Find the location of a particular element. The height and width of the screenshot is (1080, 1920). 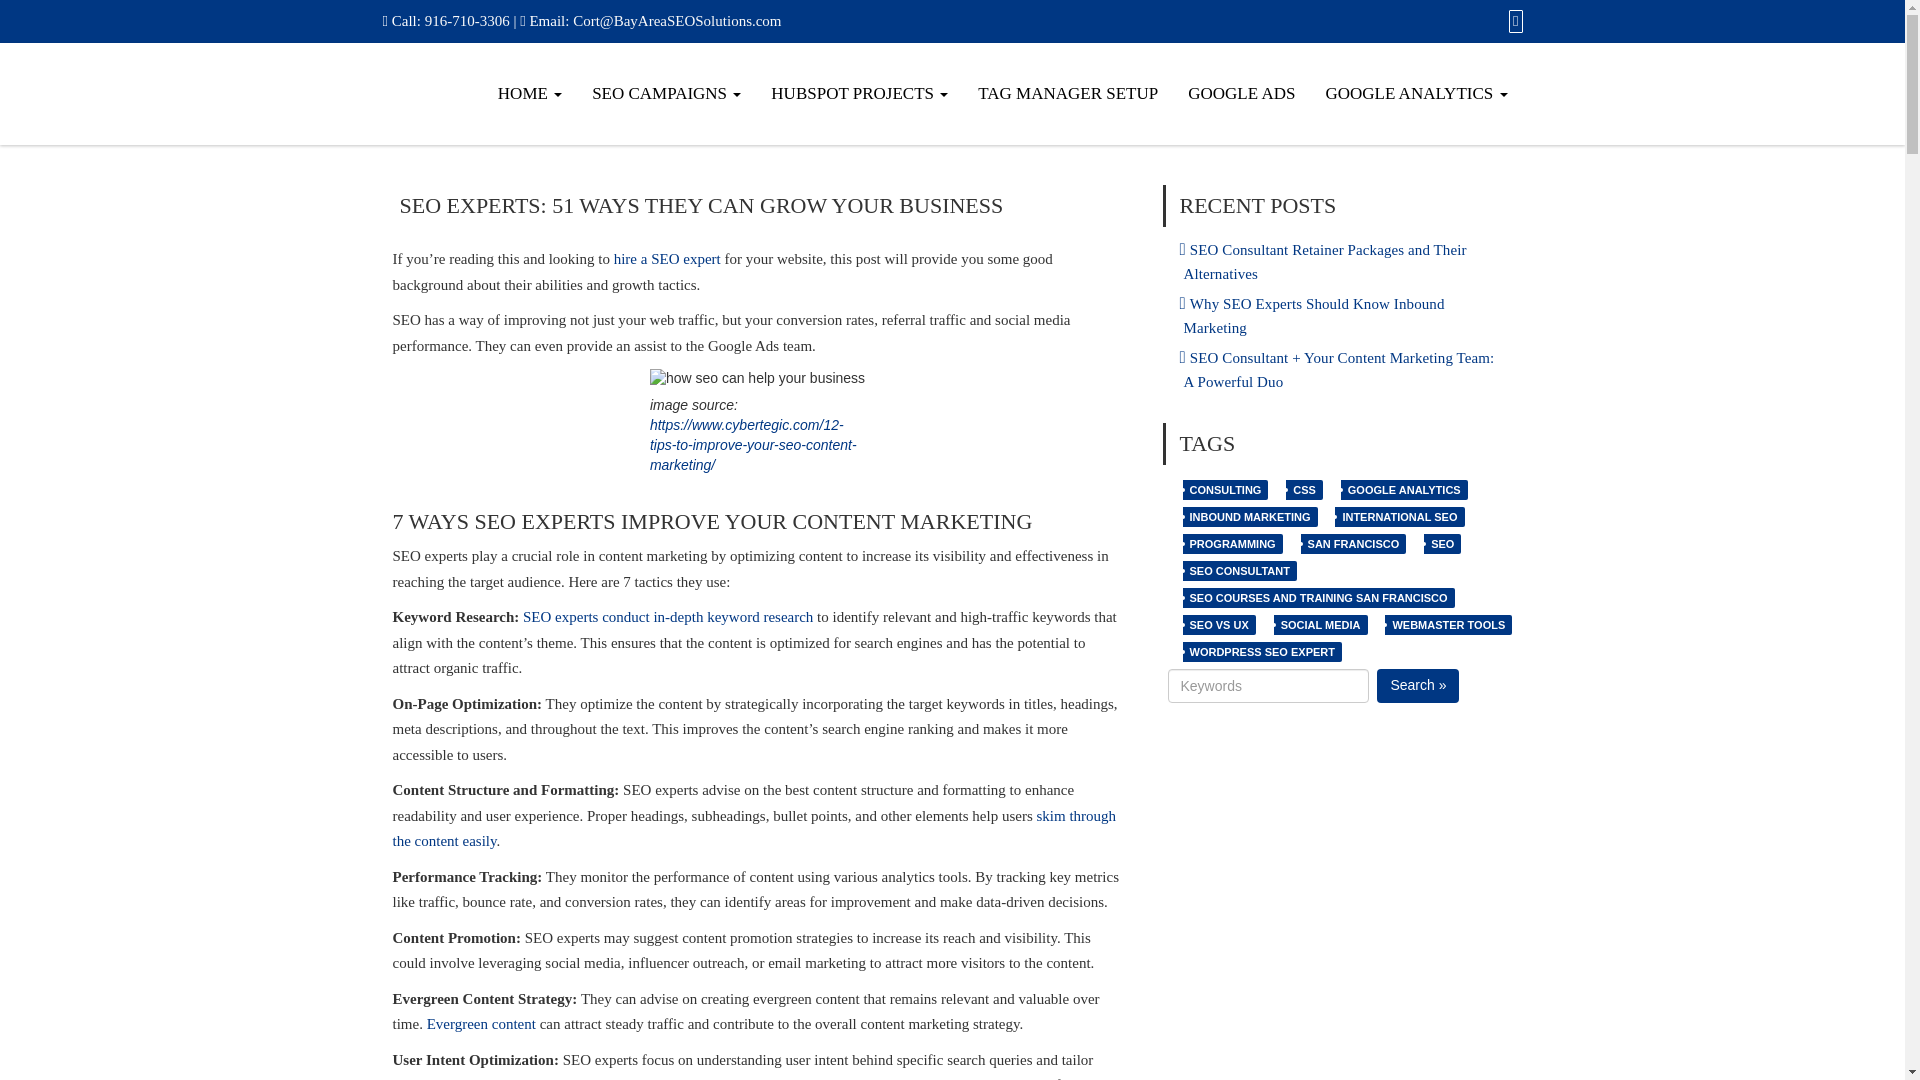

skim through the content easily is located at coordinates (753, 828).